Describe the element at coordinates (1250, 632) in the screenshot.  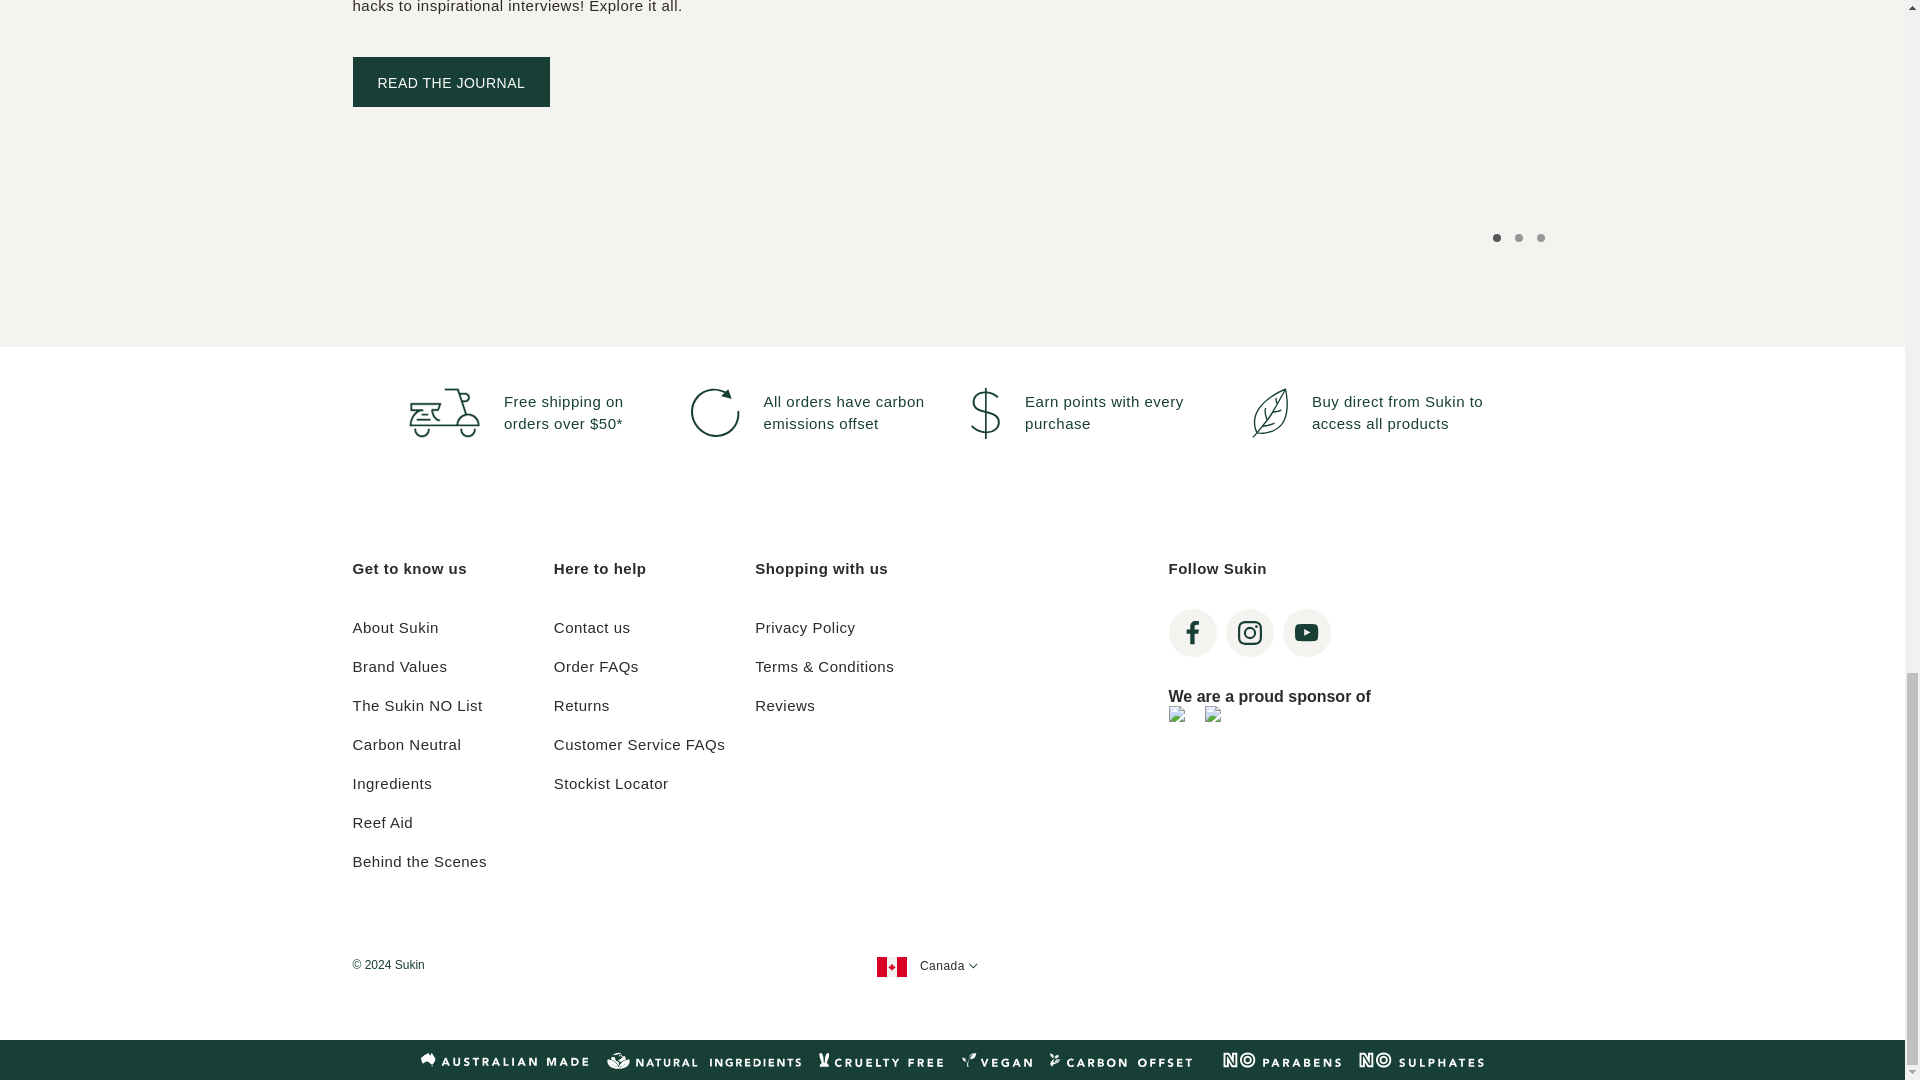
I see `Instagram Instagram Icon` at that location.